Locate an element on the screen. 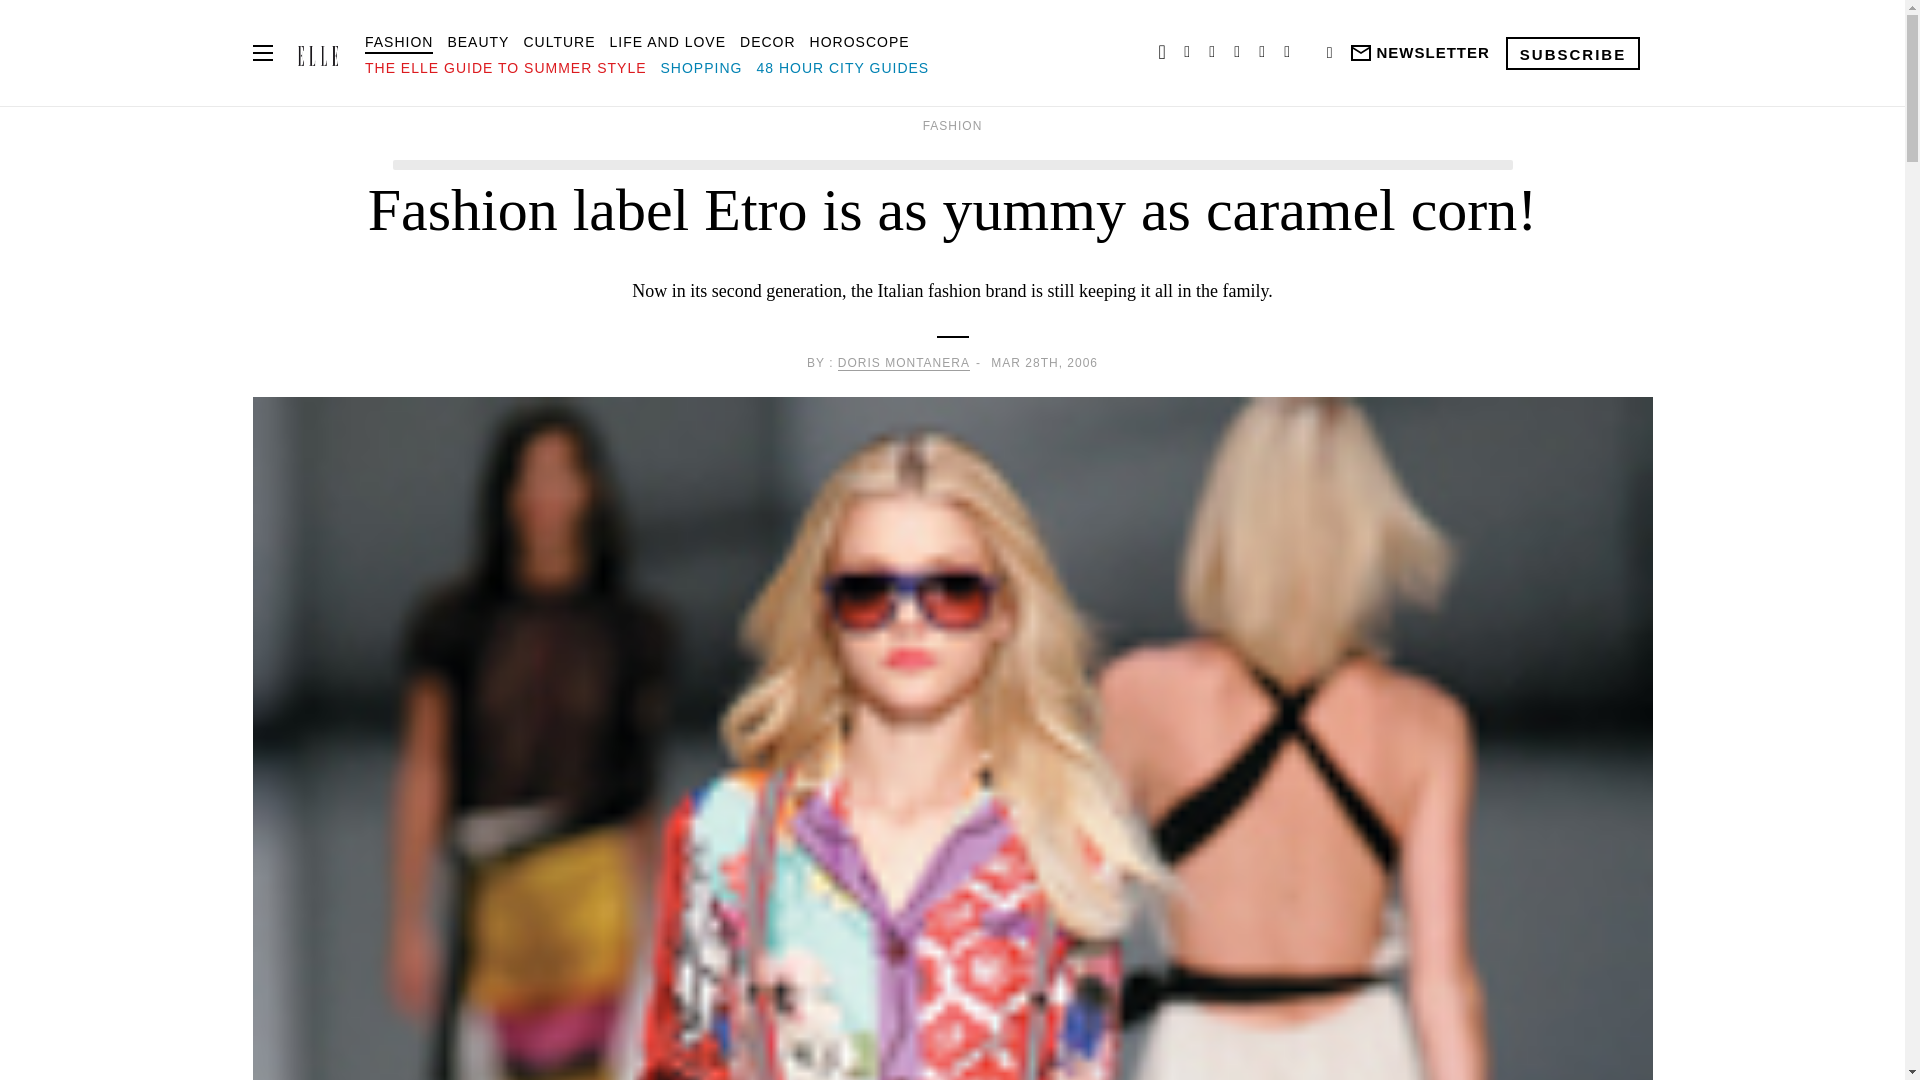  LIFE AND LOVE is located at coordinates (668, 41).